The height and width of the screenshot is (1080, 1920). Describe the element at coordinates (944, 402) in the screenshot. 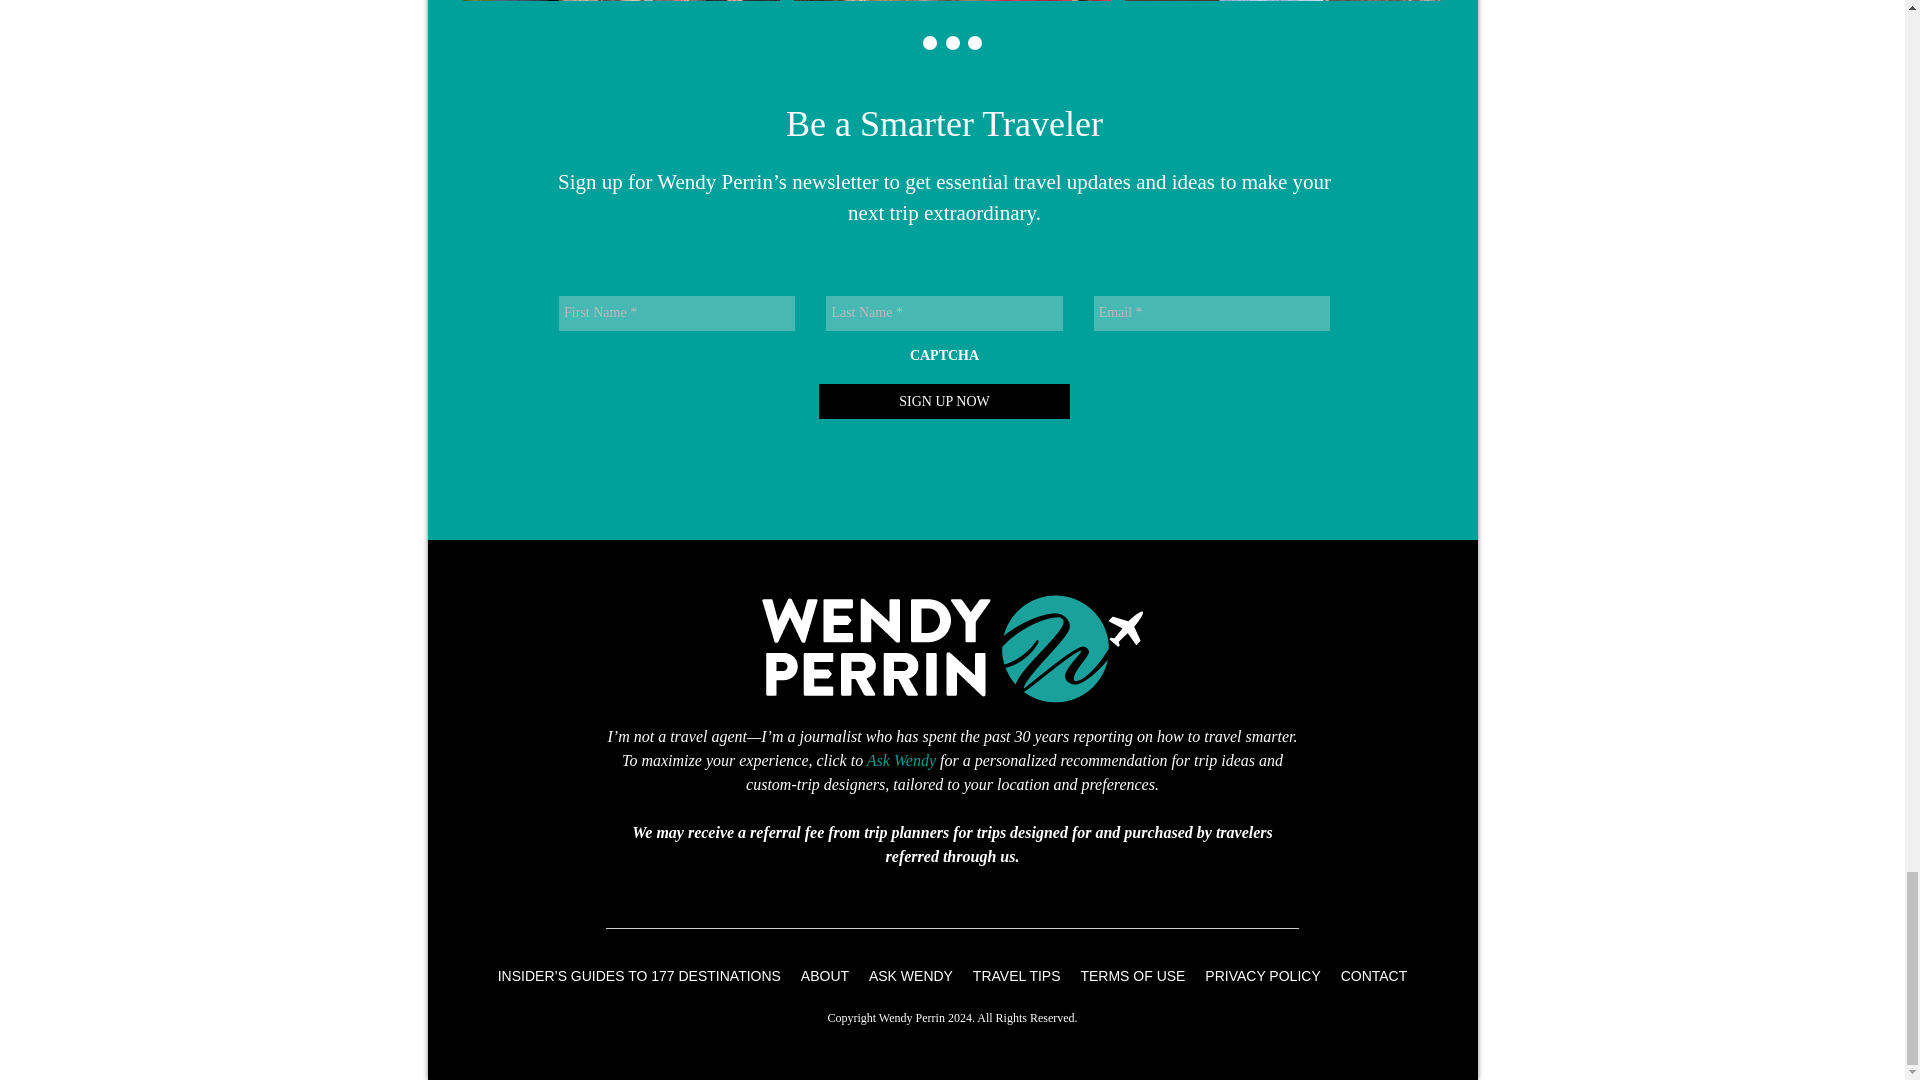

I see `Sign Up Now` at that location.